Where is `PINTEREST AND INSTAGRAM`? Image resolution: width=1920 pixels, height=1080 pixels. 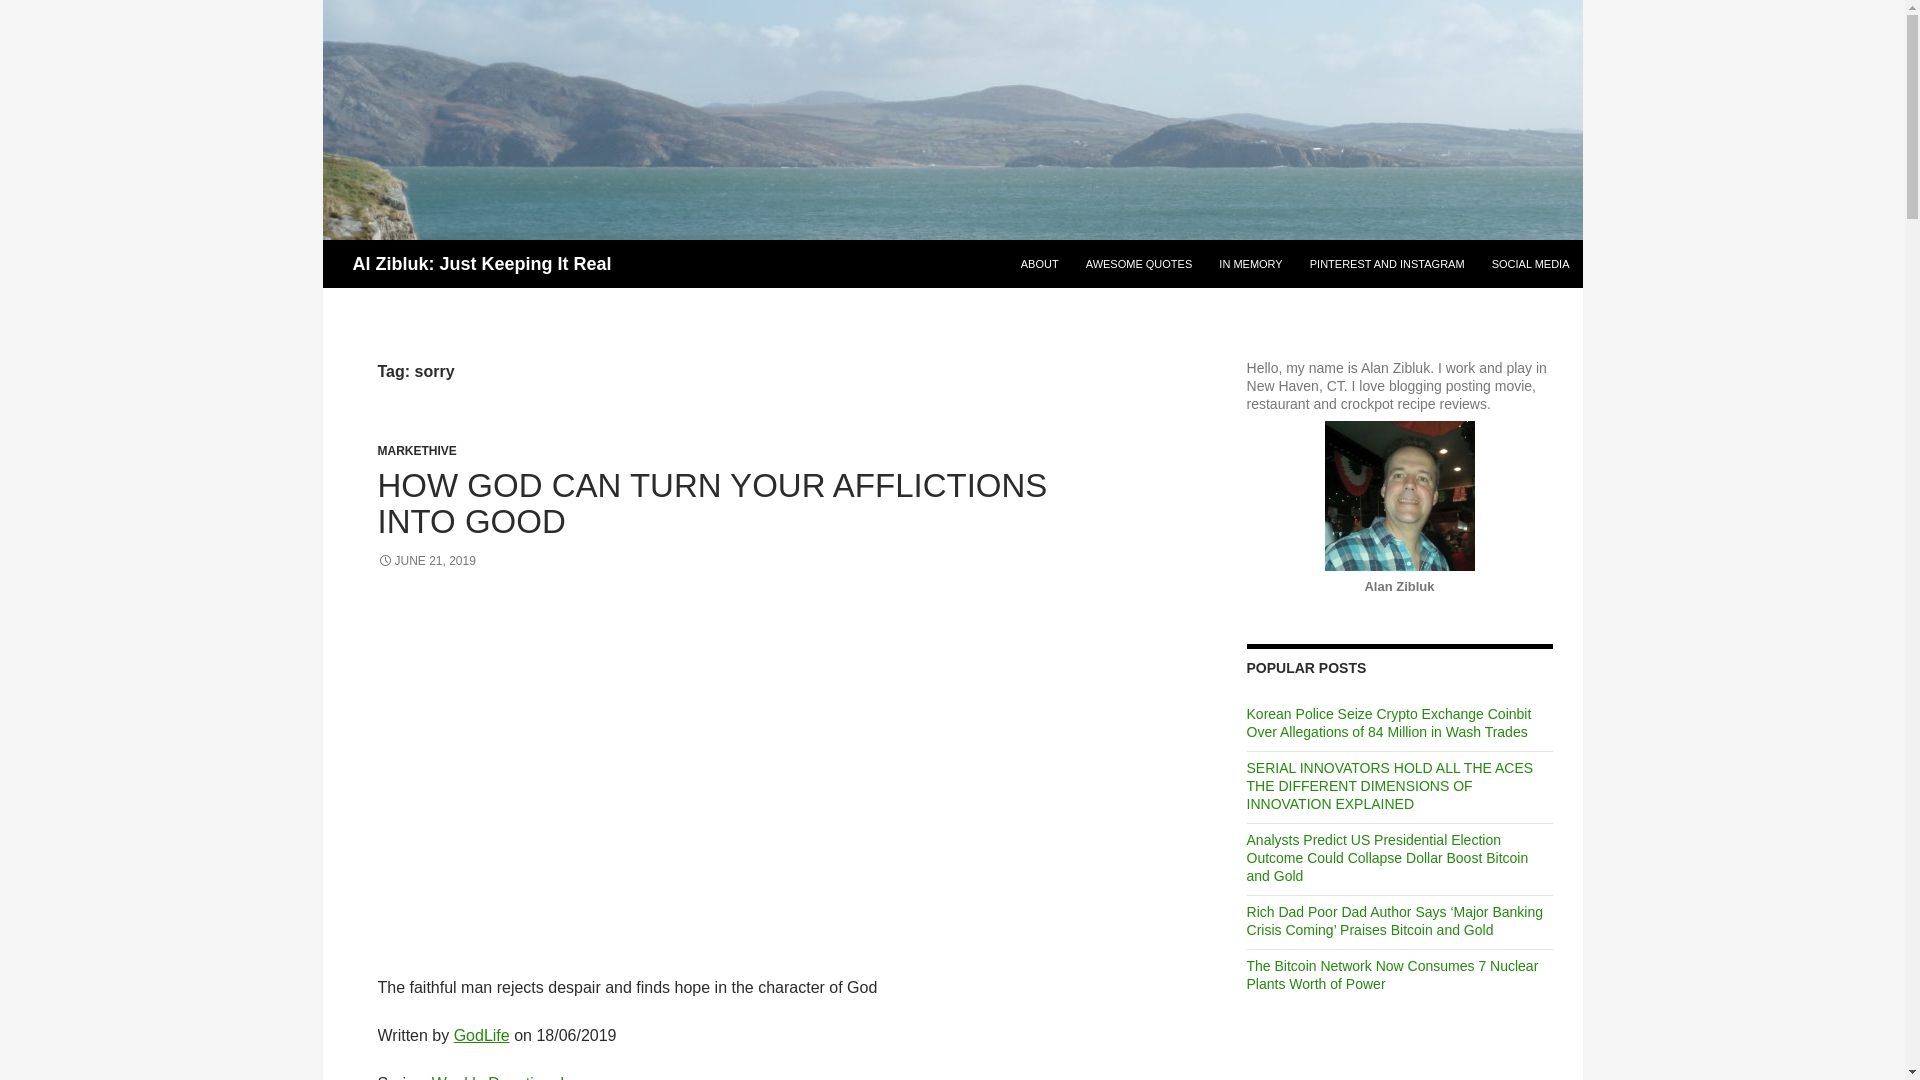 PINTEREST AND INSTAGRAM is located at coordinates (1386, 264).